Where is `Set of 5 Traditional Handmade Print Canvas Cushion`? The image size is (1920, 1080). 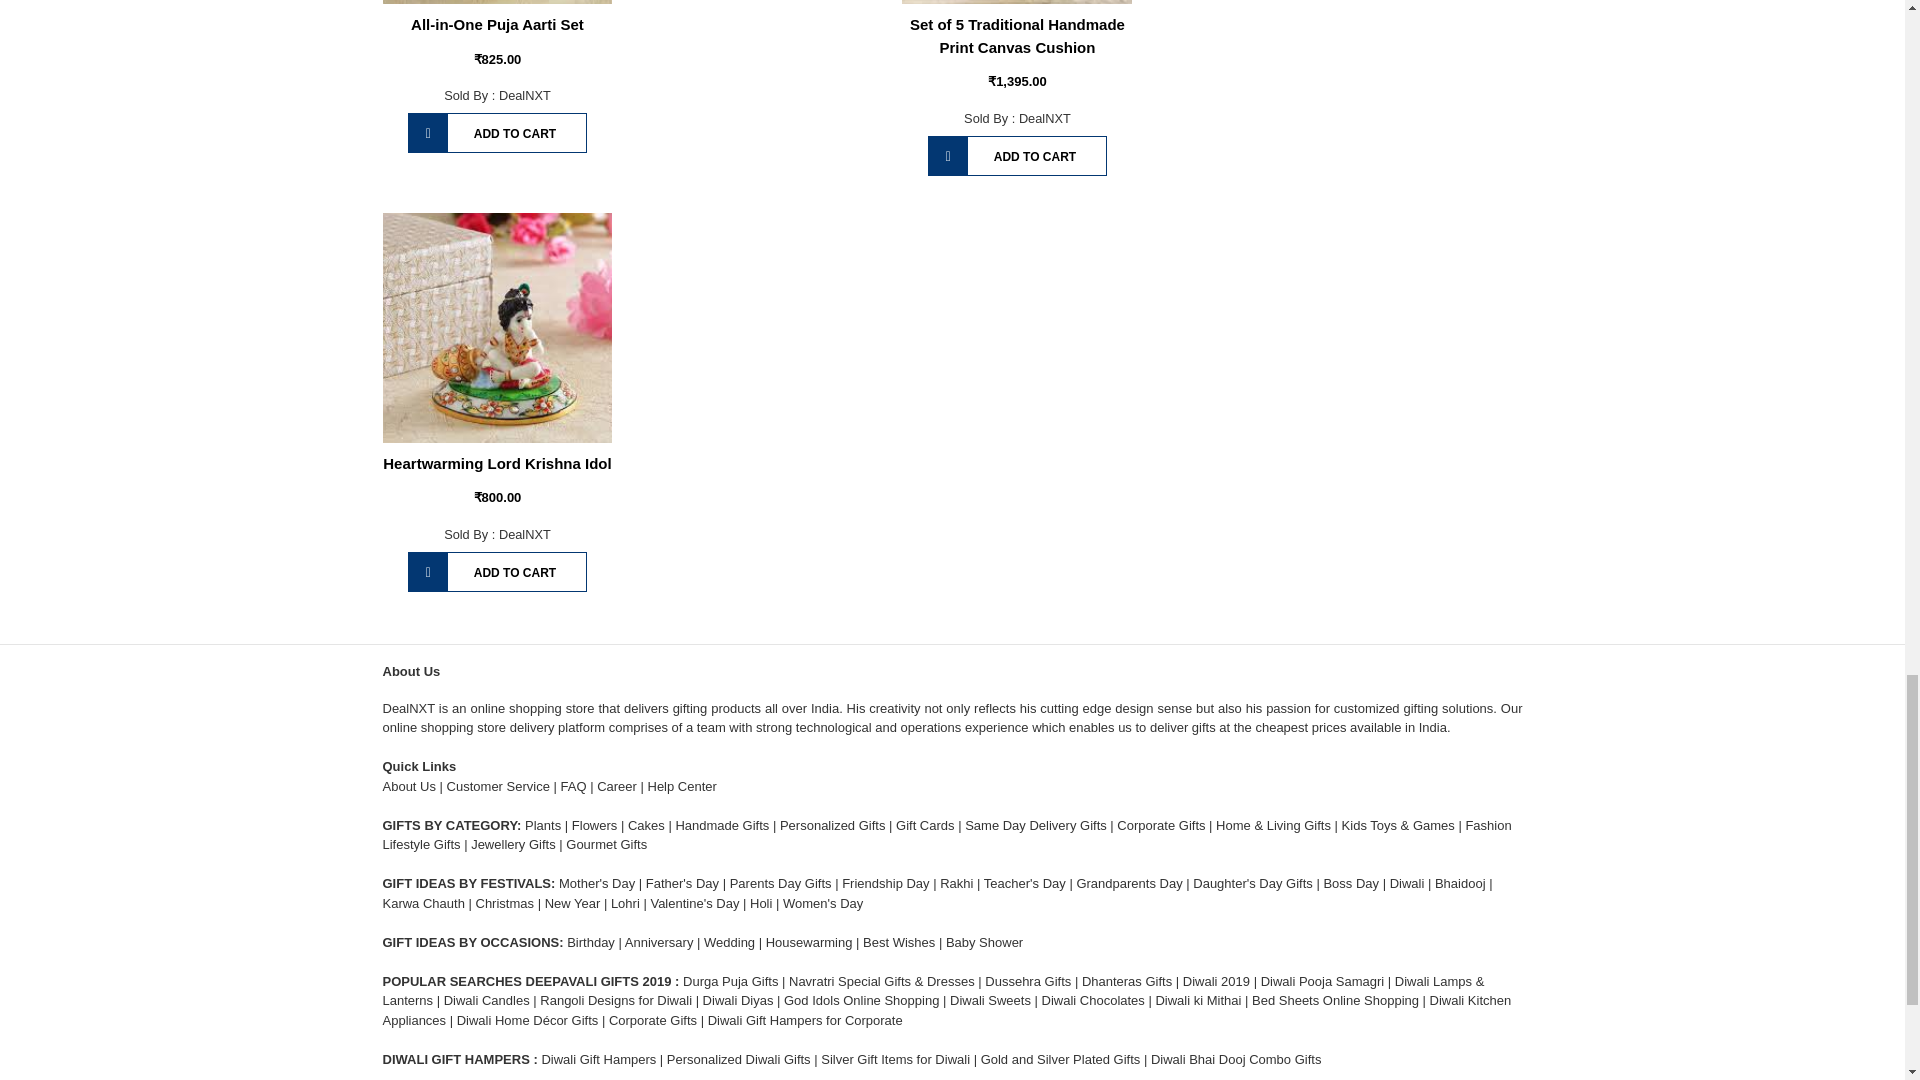
Set of 5 Traditional Handmade Print Canvas Cushion is located at coordinates (1017, 2).